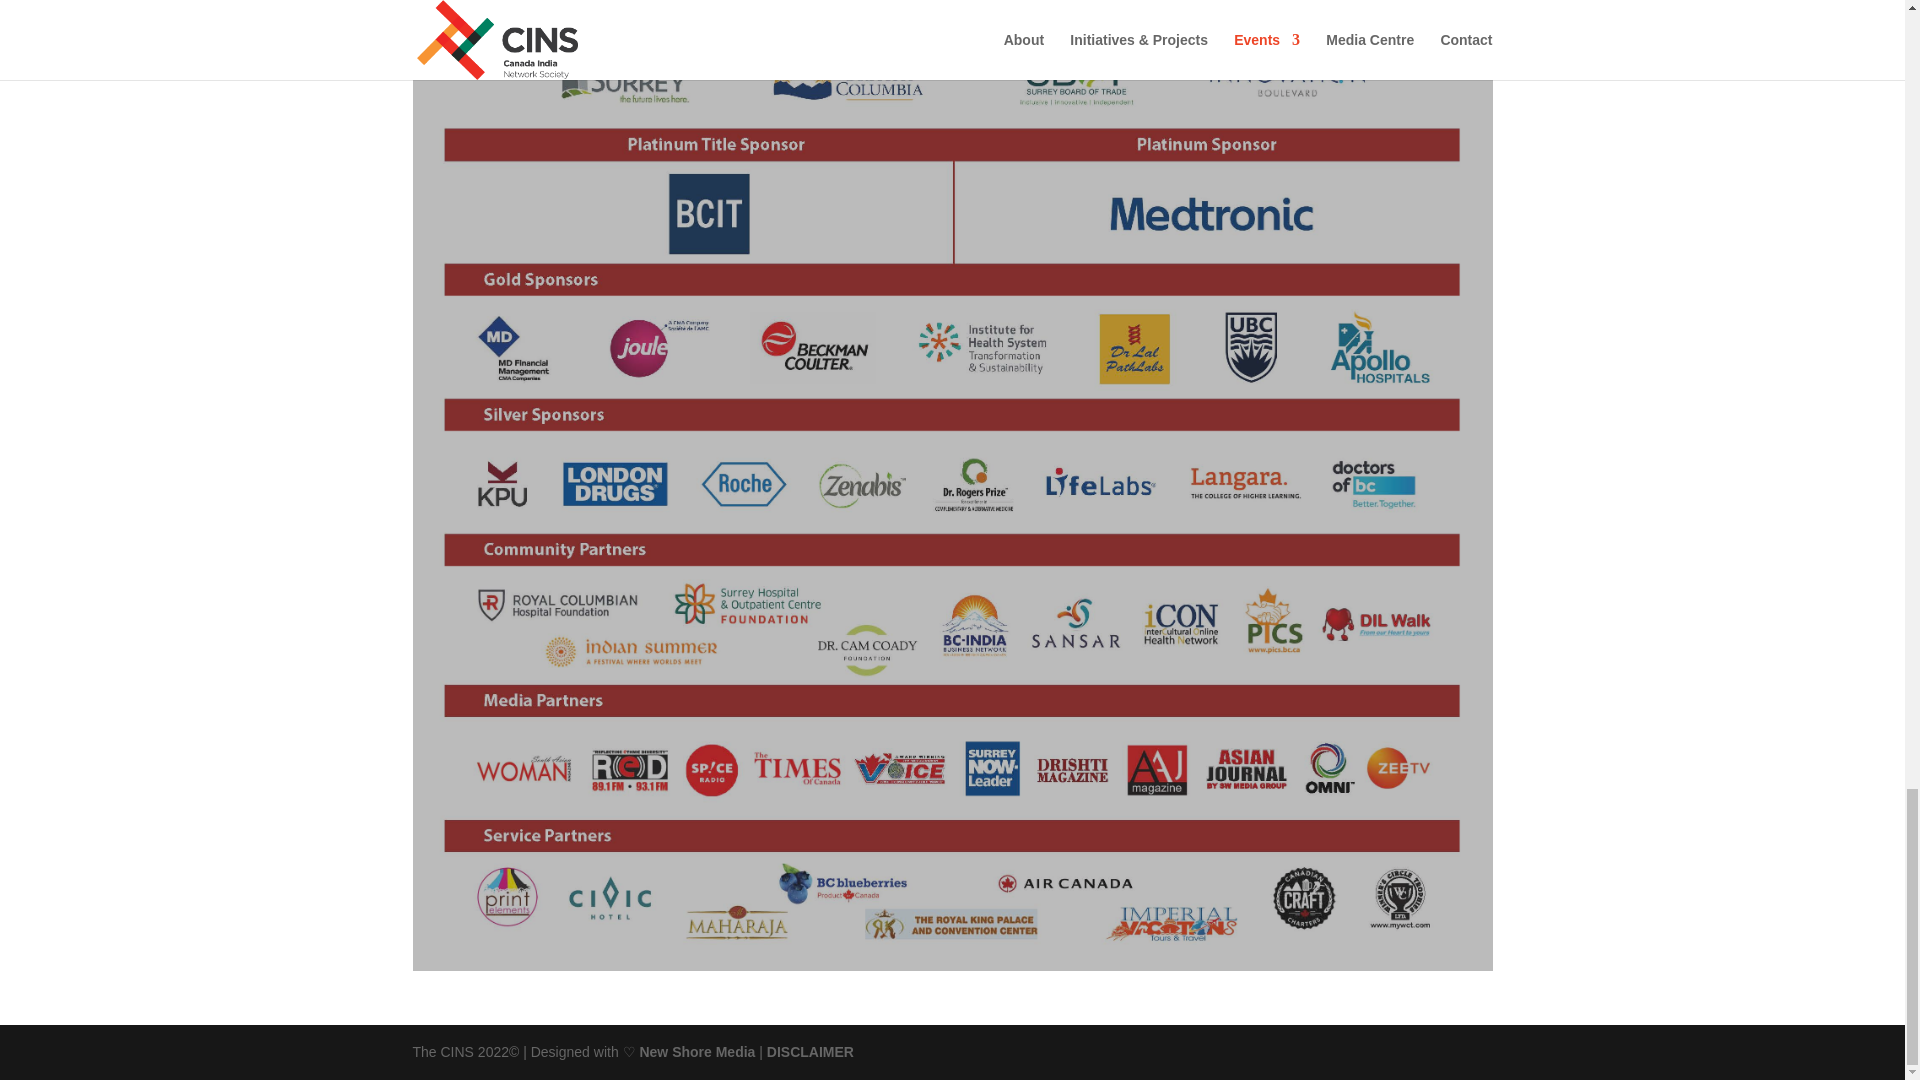 The image size is (1920, 1080). I want to click on New Shore Media, so click(696, 1052).